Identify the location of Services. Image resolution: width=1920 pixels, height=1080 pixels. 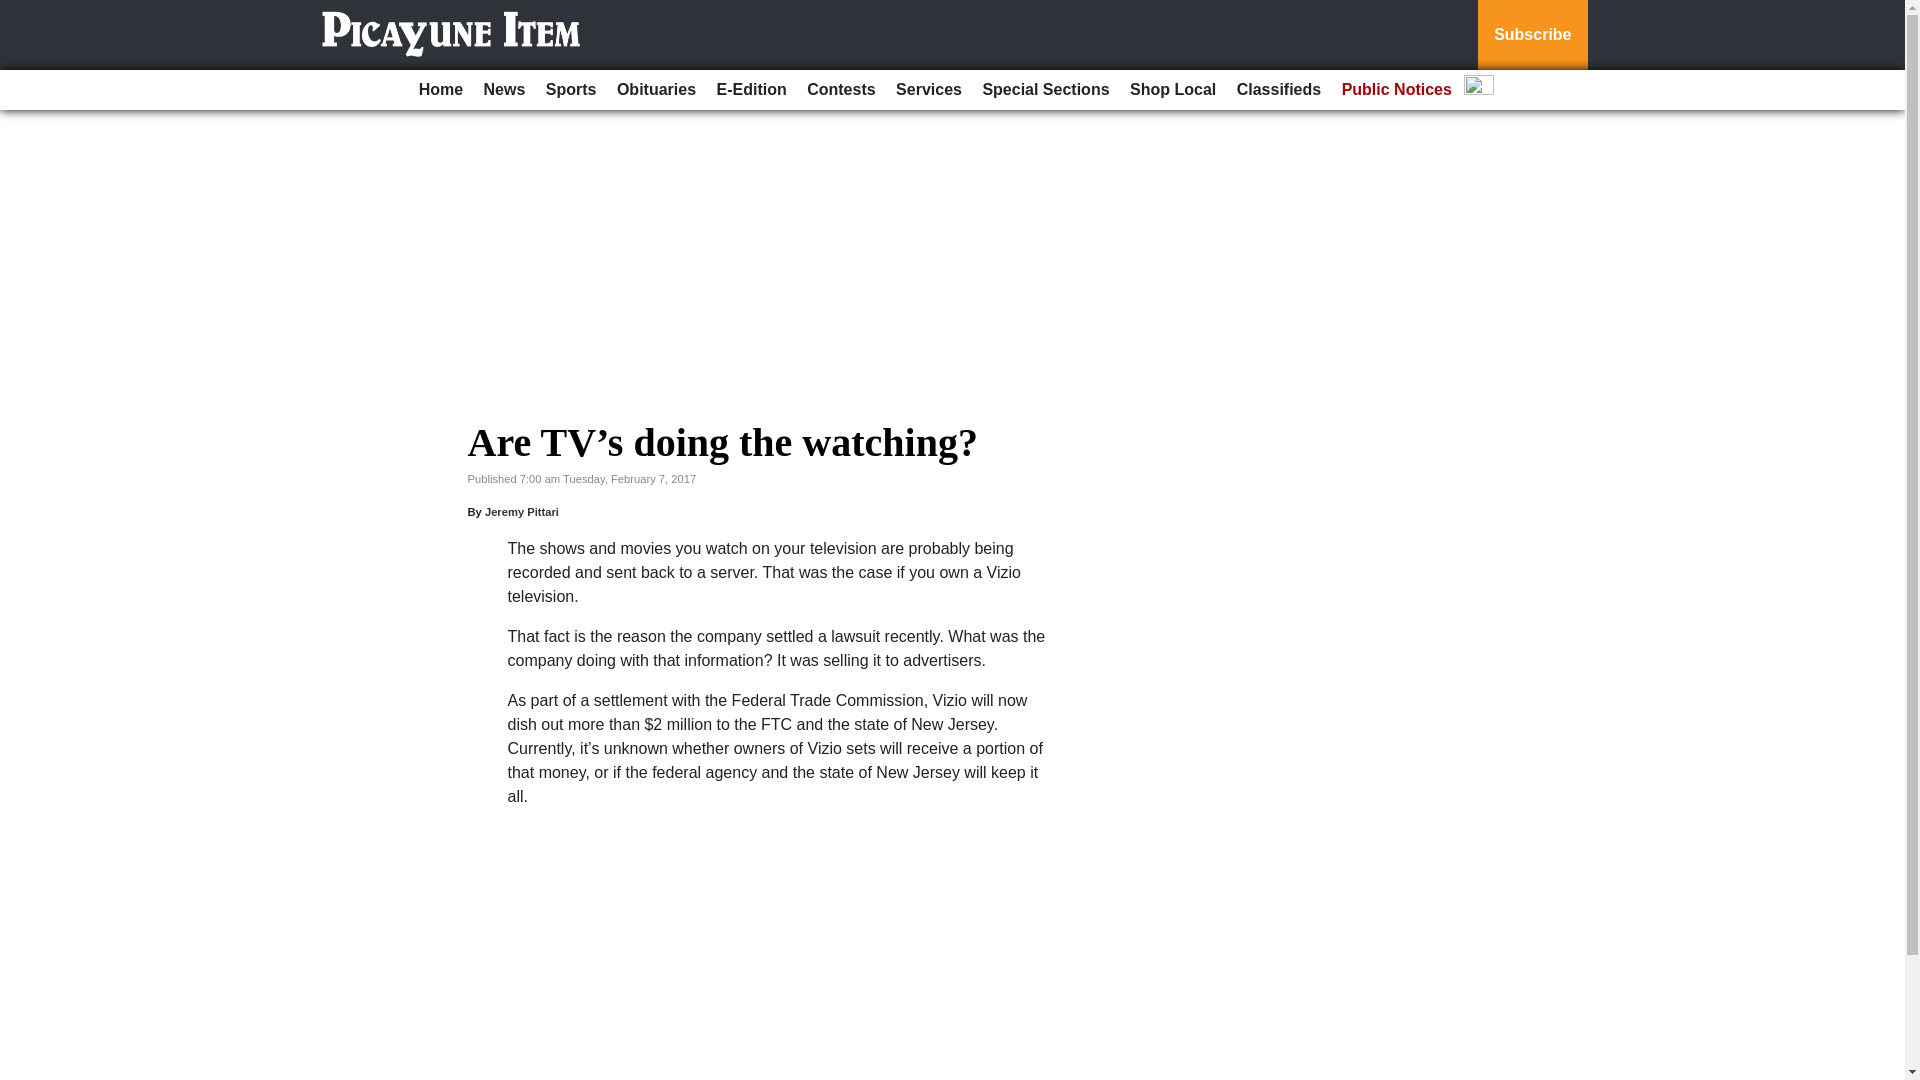
(928, 90).